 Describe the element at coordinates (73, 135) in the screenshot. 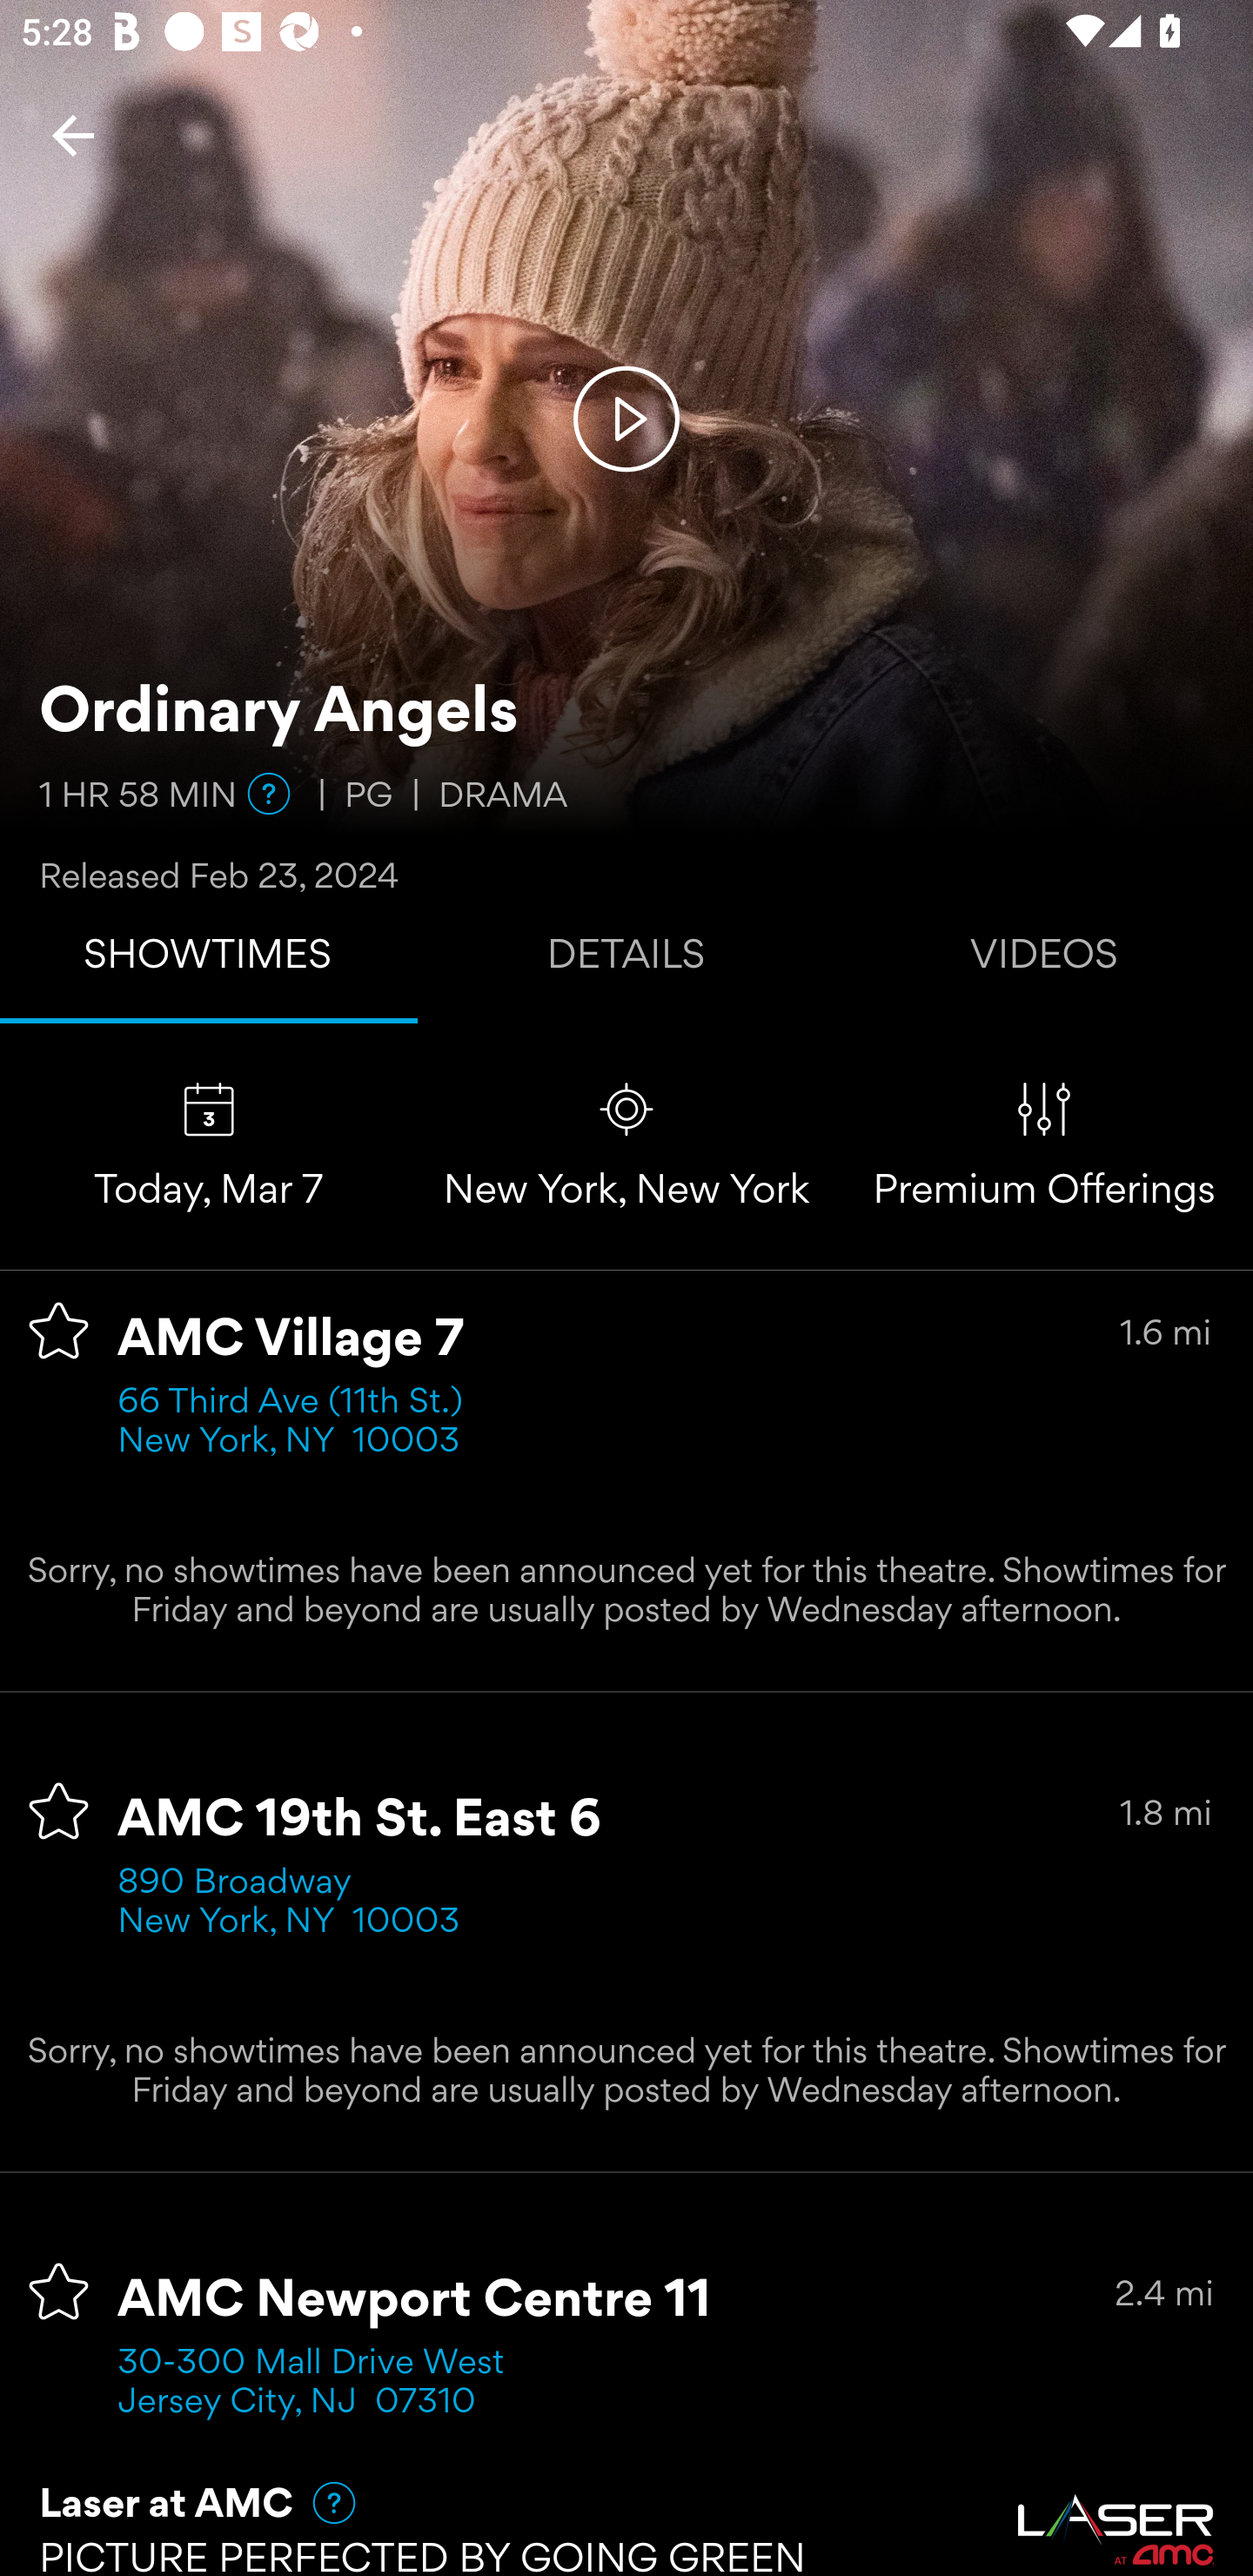

I see `Back` at that location.